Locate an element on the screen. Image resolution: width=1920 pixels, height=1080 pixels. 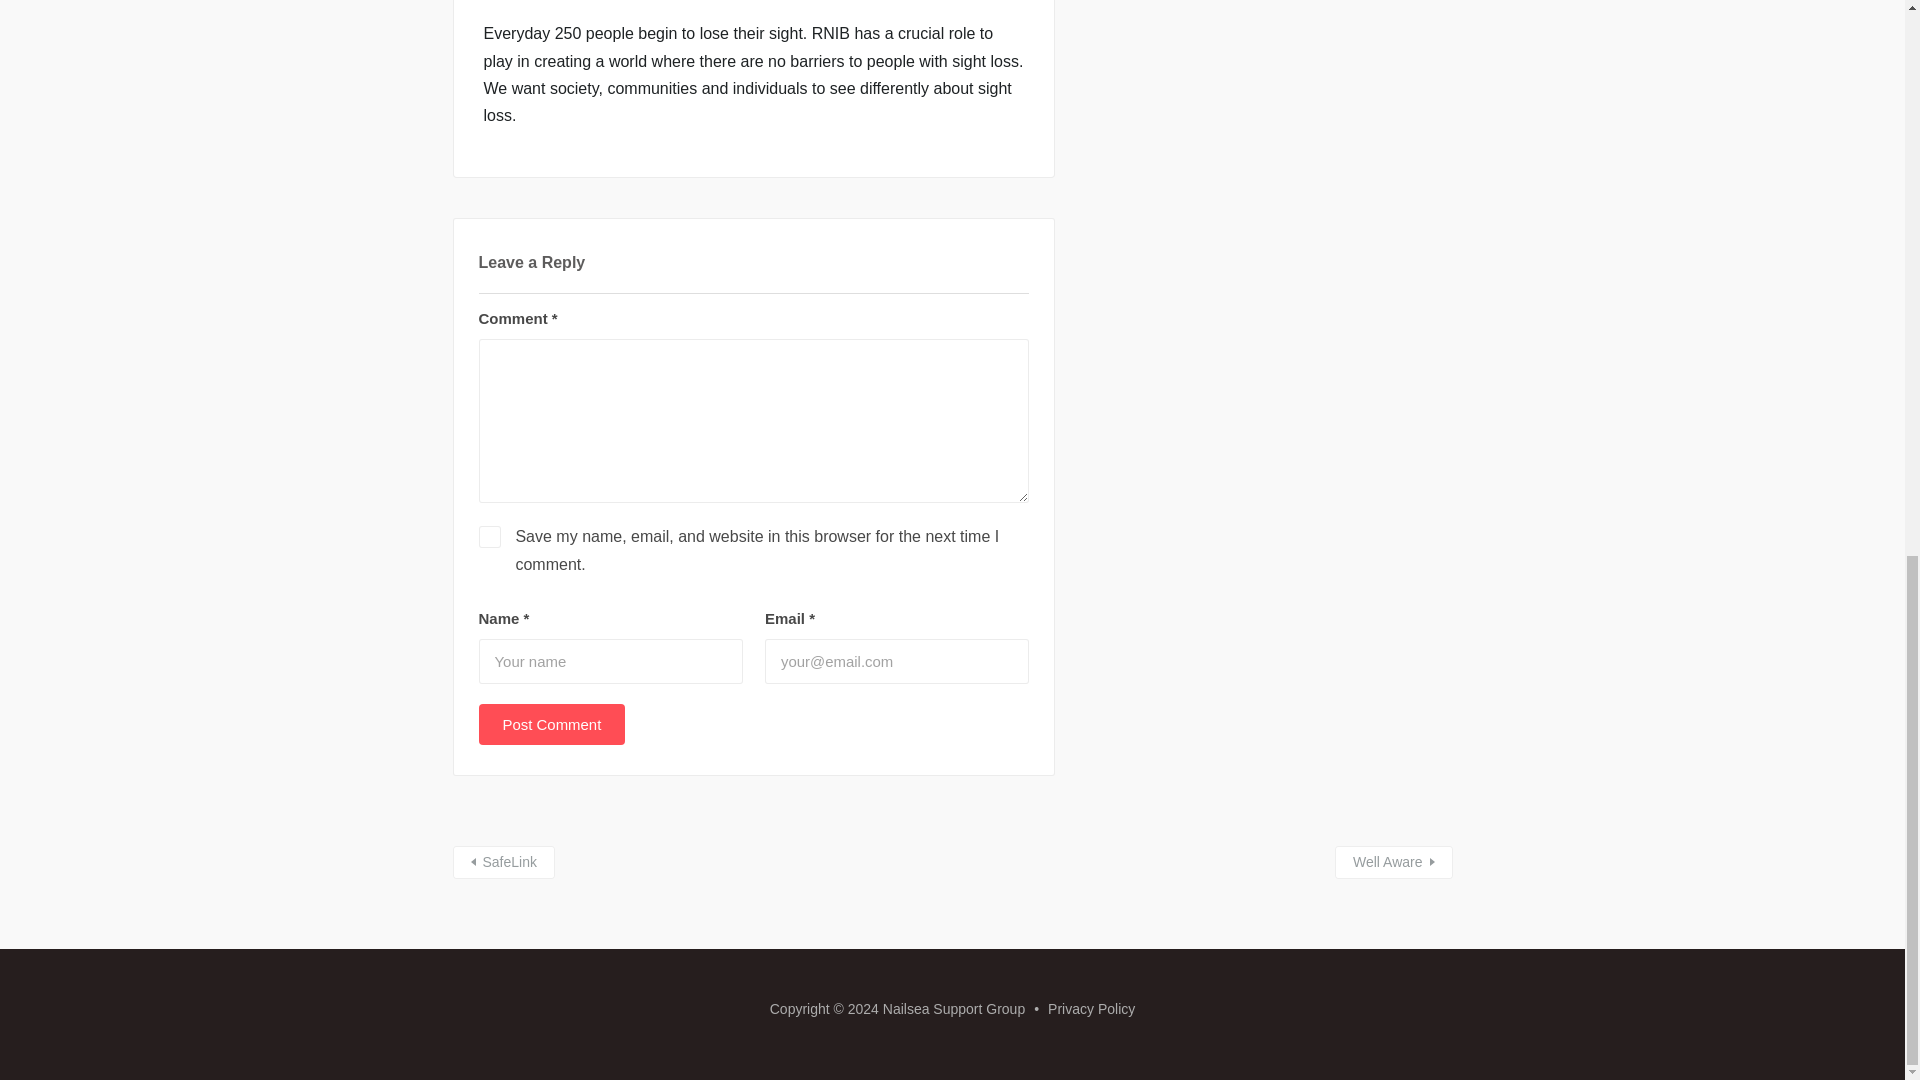
yes is located at coordinates (488, 536).